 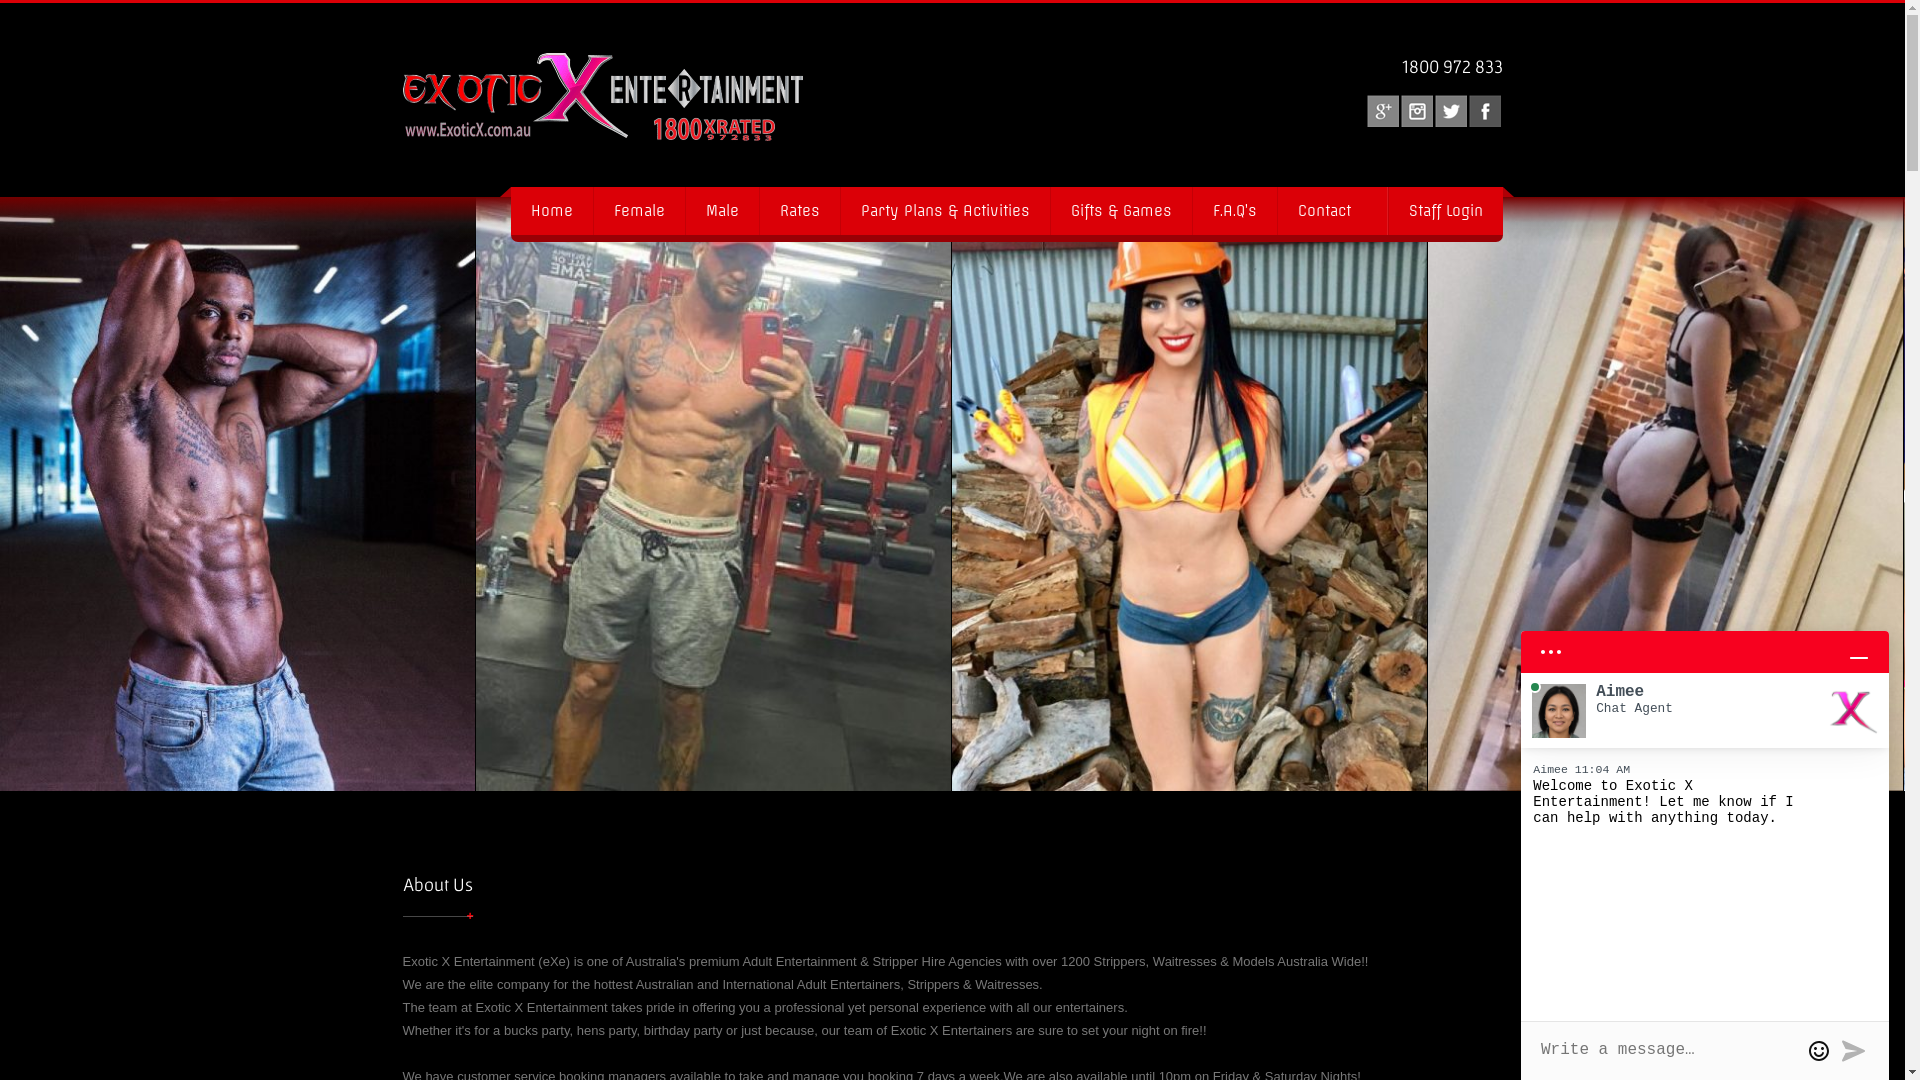 What do you see at coordinates (798, 210) in the screenshot?
I see `Rates` at bounding box center [798, 210].